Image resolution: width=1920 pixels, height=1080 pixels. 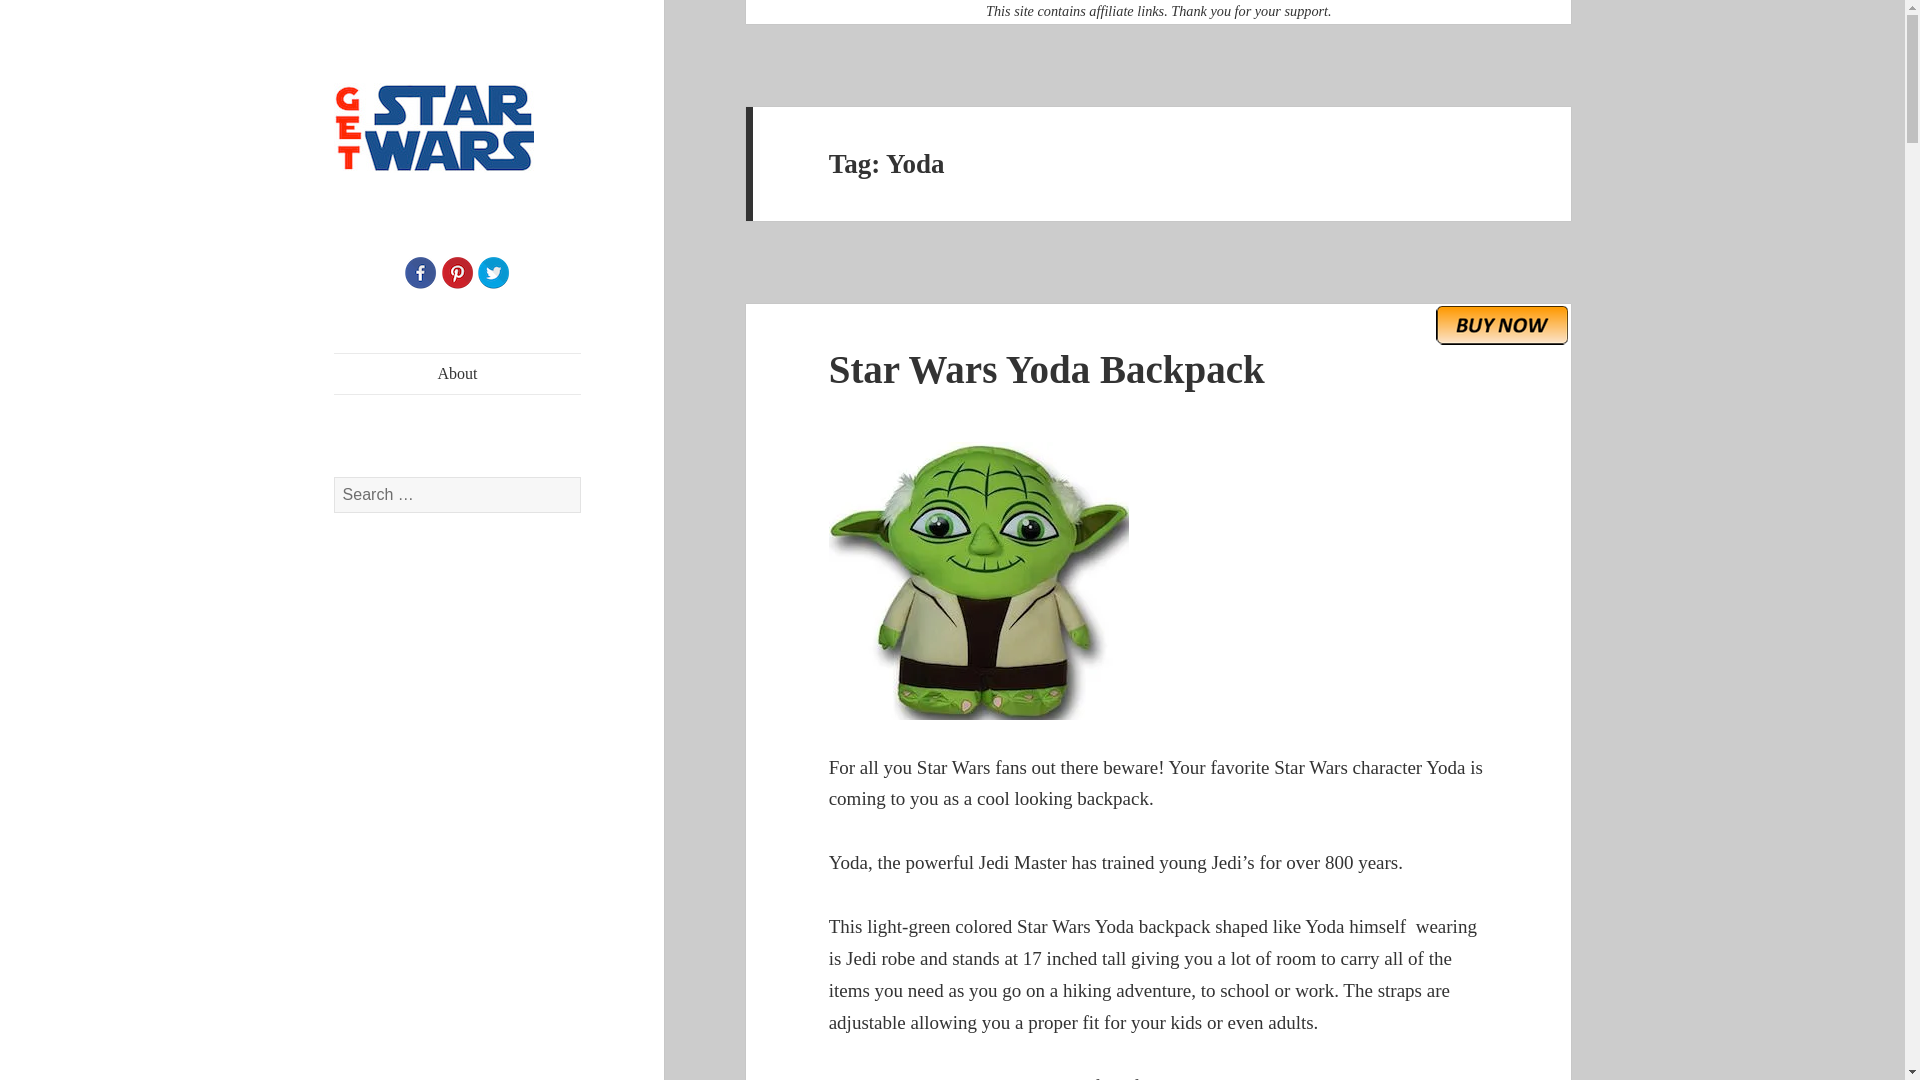 I want to click on Star Wars Yoda Backpack, so click(x=1047, y=368).